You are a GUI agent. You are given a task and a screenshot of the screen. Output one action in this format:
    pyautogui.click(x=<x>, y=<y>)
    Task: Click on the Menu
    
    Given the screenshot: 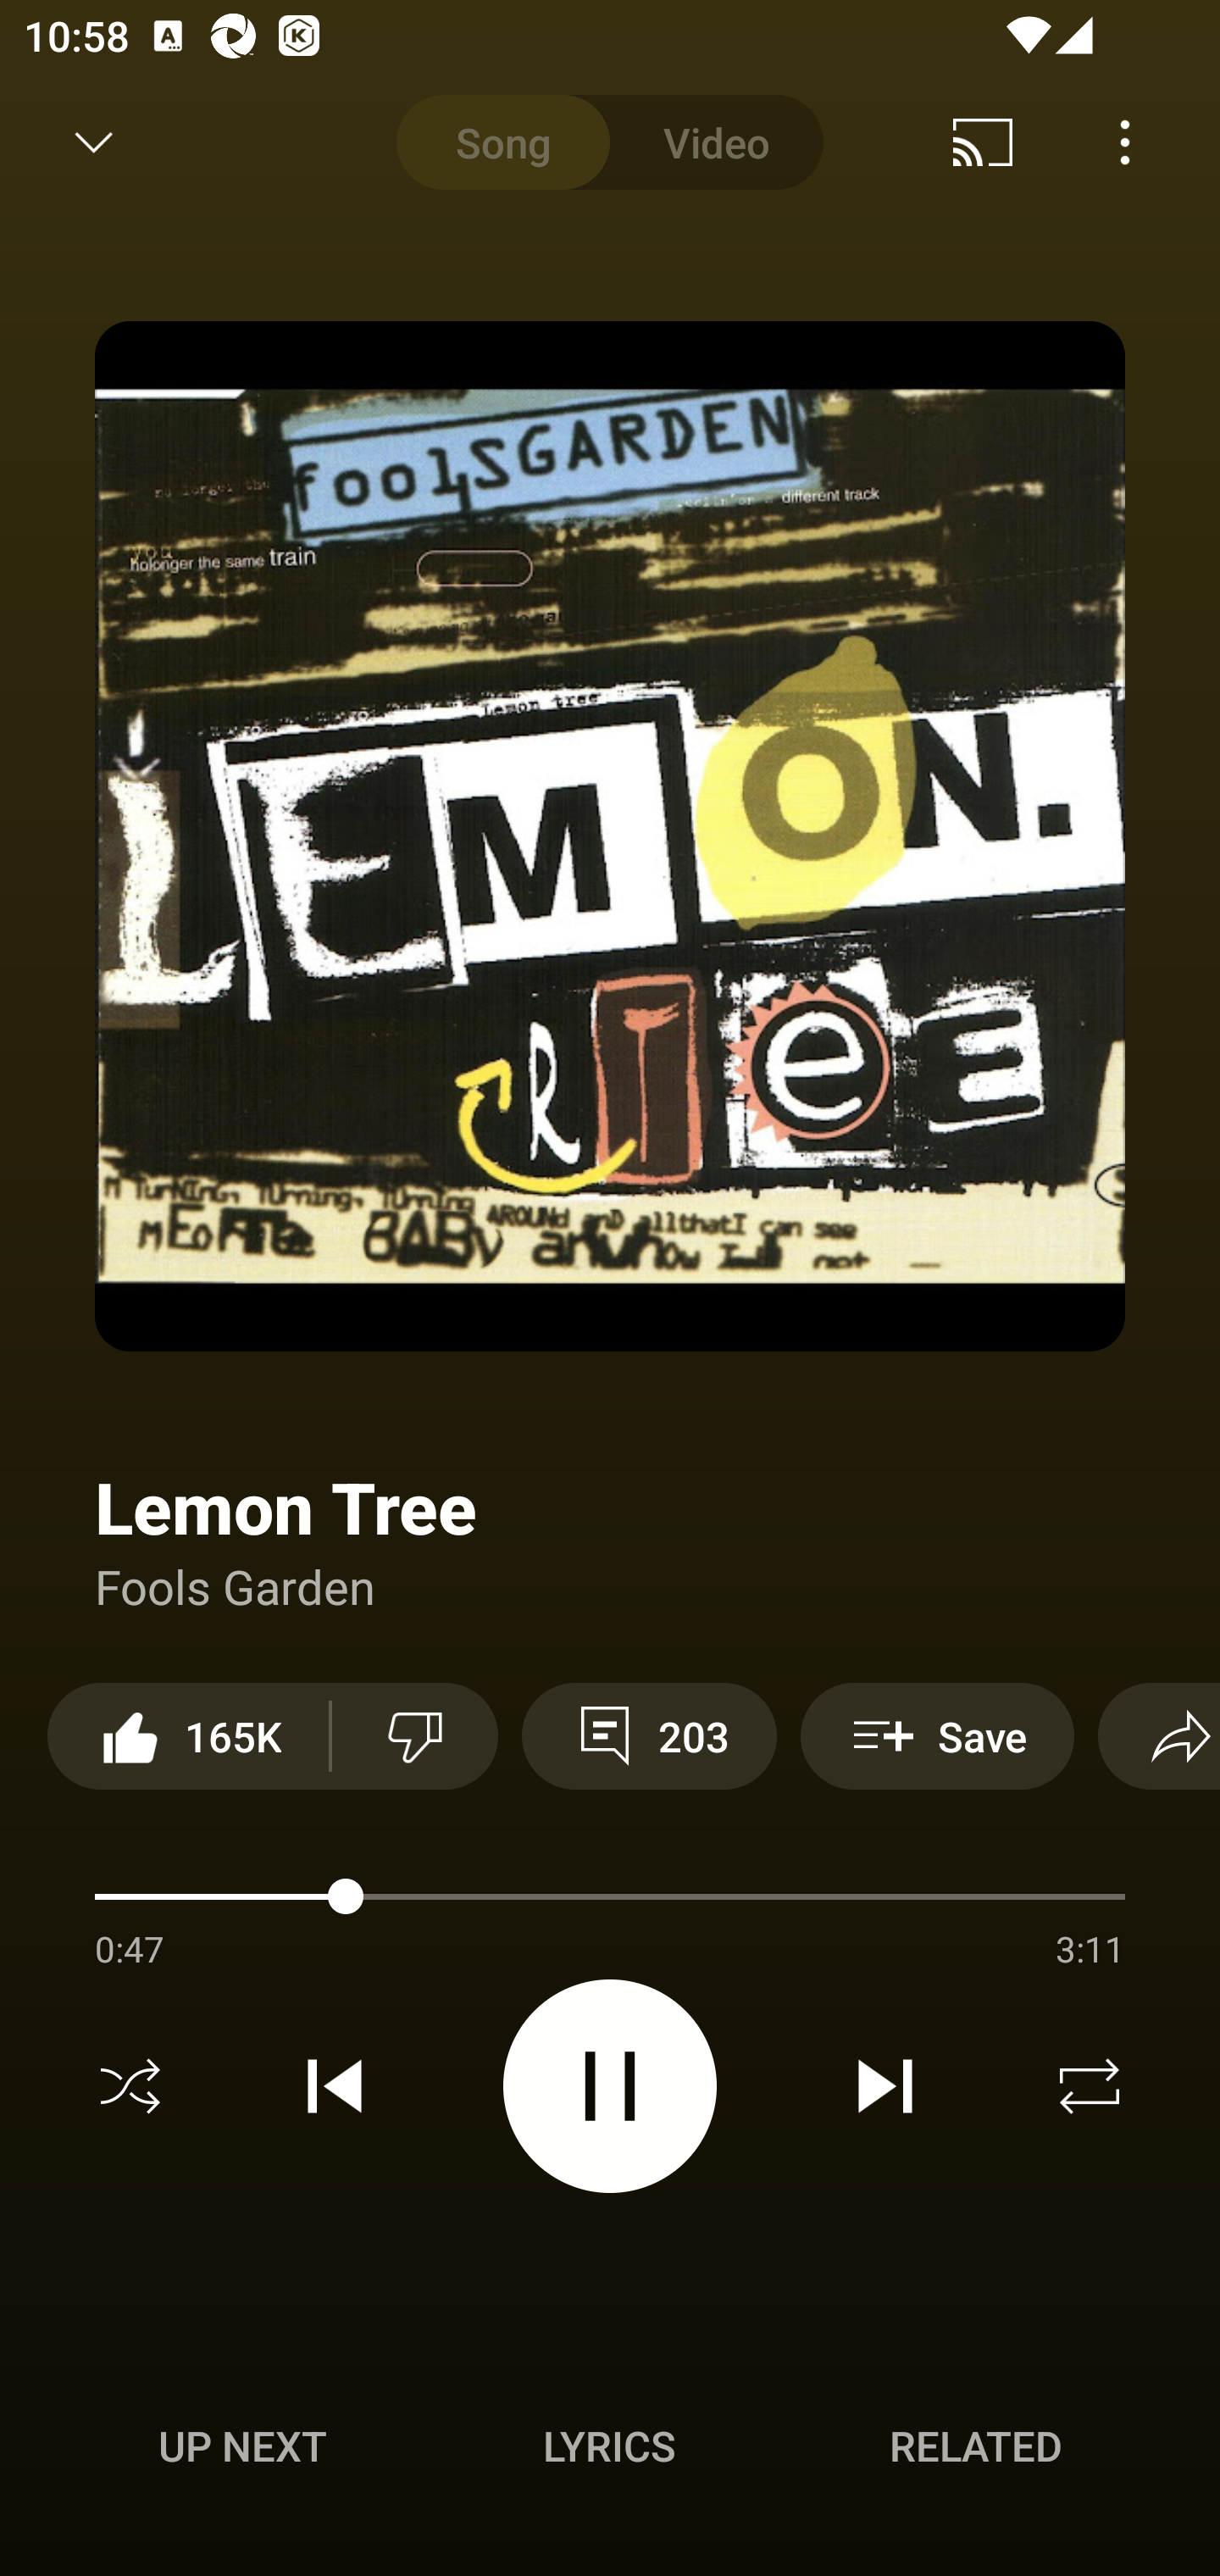 What is the action you would take?
    pyautogui.click(x=1134, y=1918)
    